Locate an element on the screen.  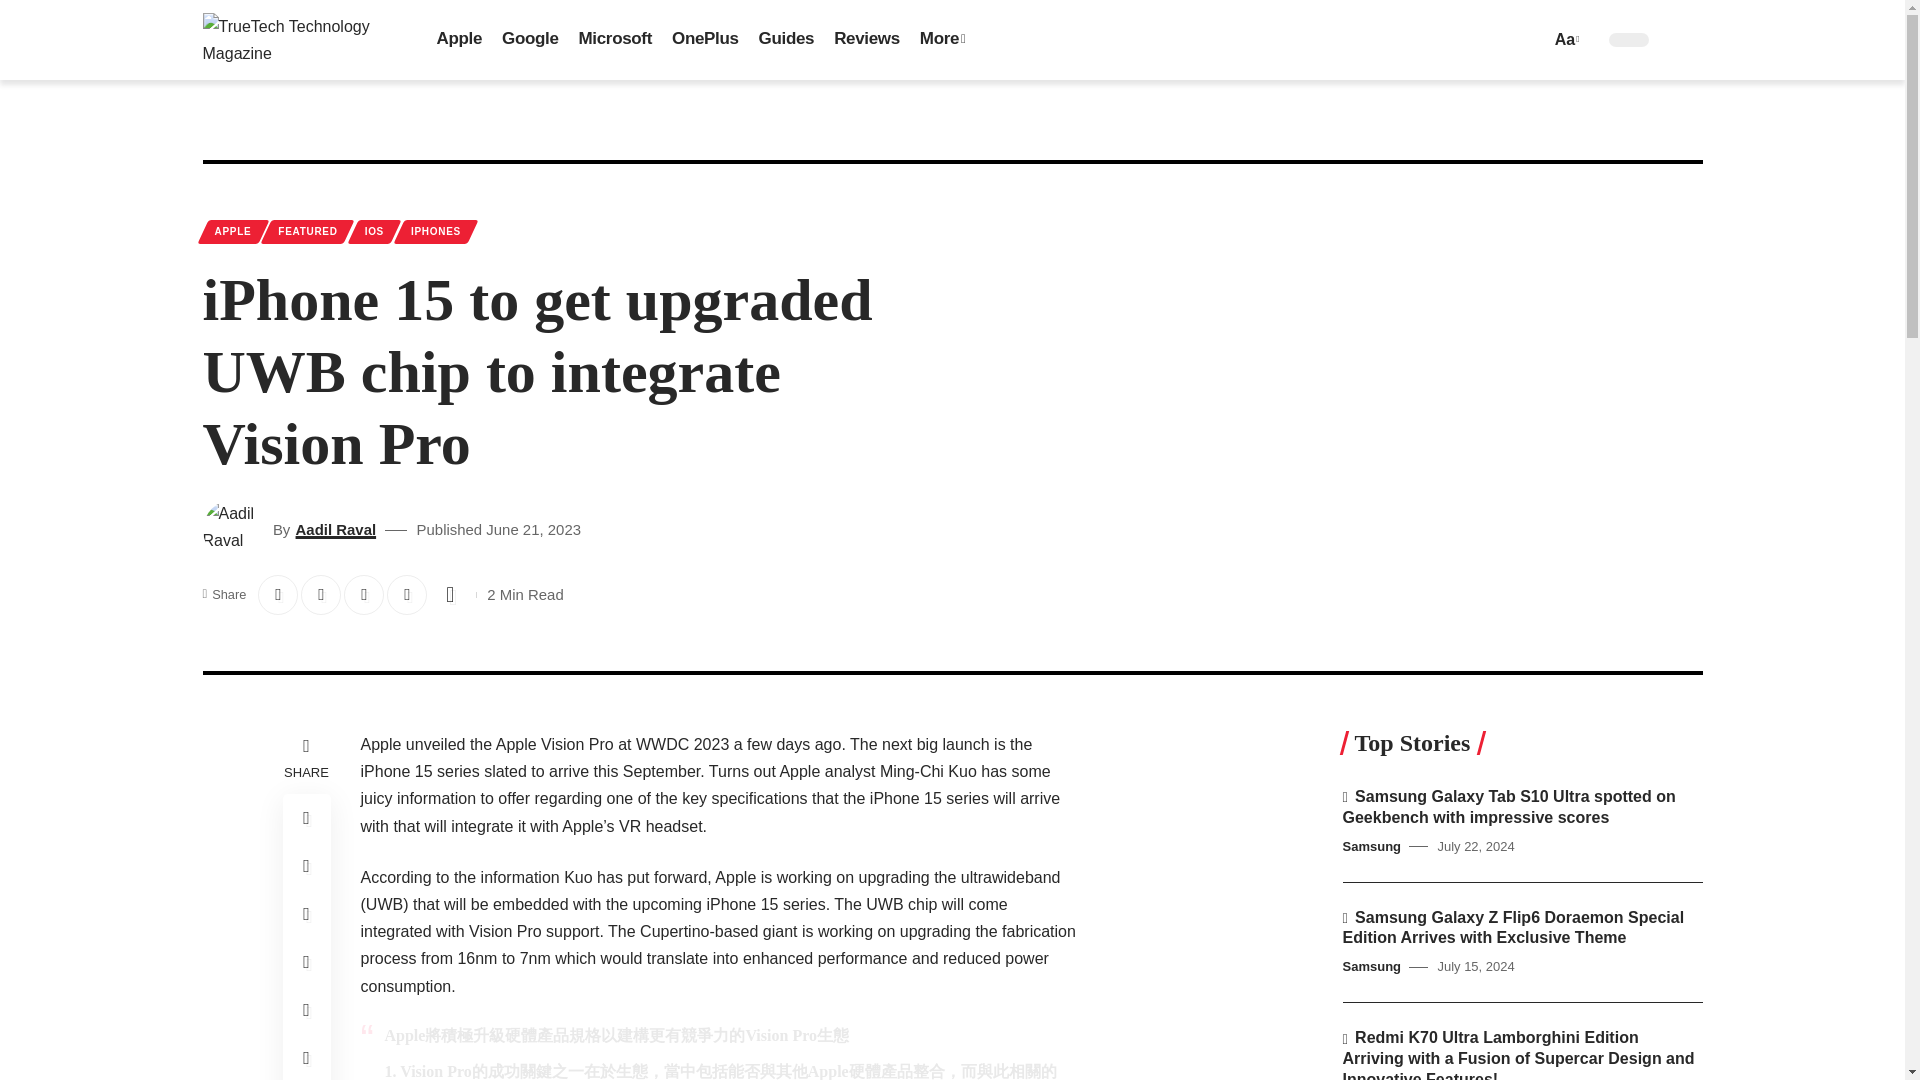
Apple is located at coordinates (458, 40).